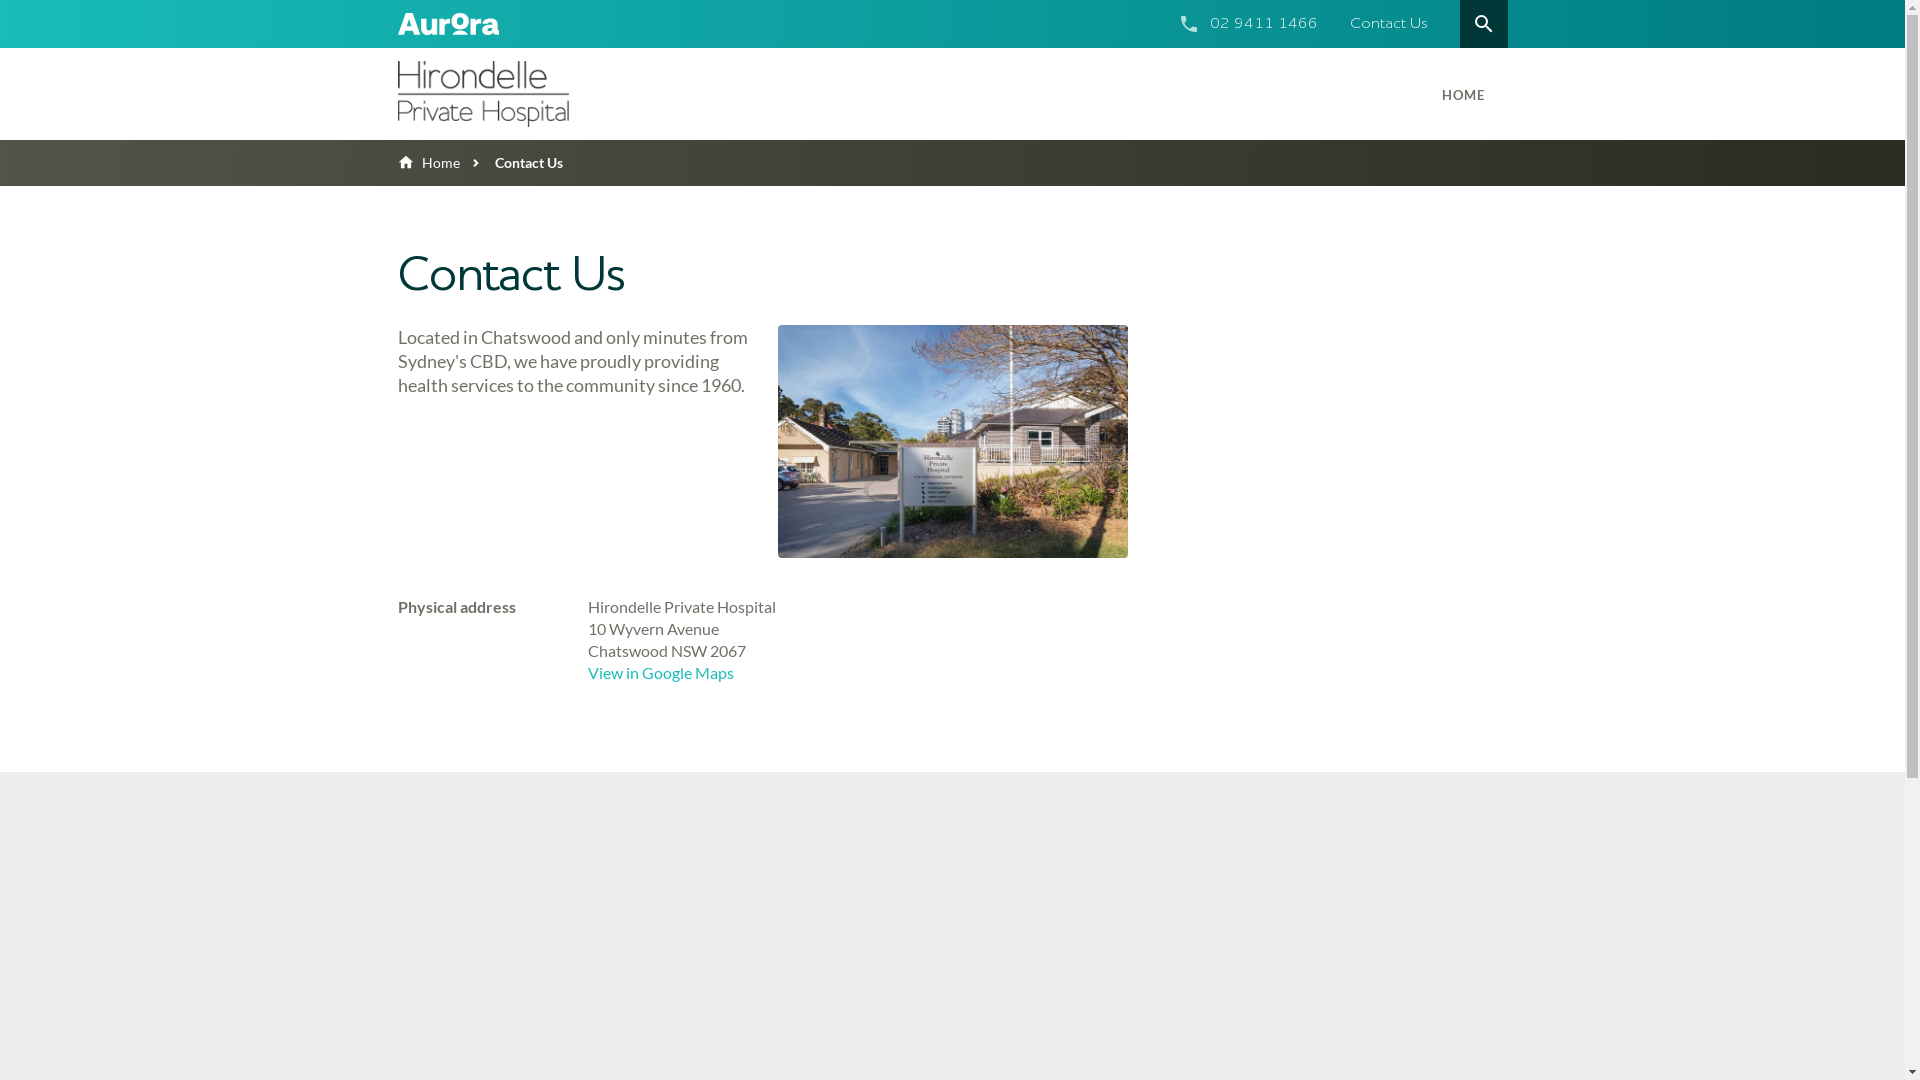 The width and height of the screenshot is (1920, 1080). What do you see at coordinates (1264, 24) in the screenshot?
I see `02 9411 1466` at bounding box center [1264, 24].